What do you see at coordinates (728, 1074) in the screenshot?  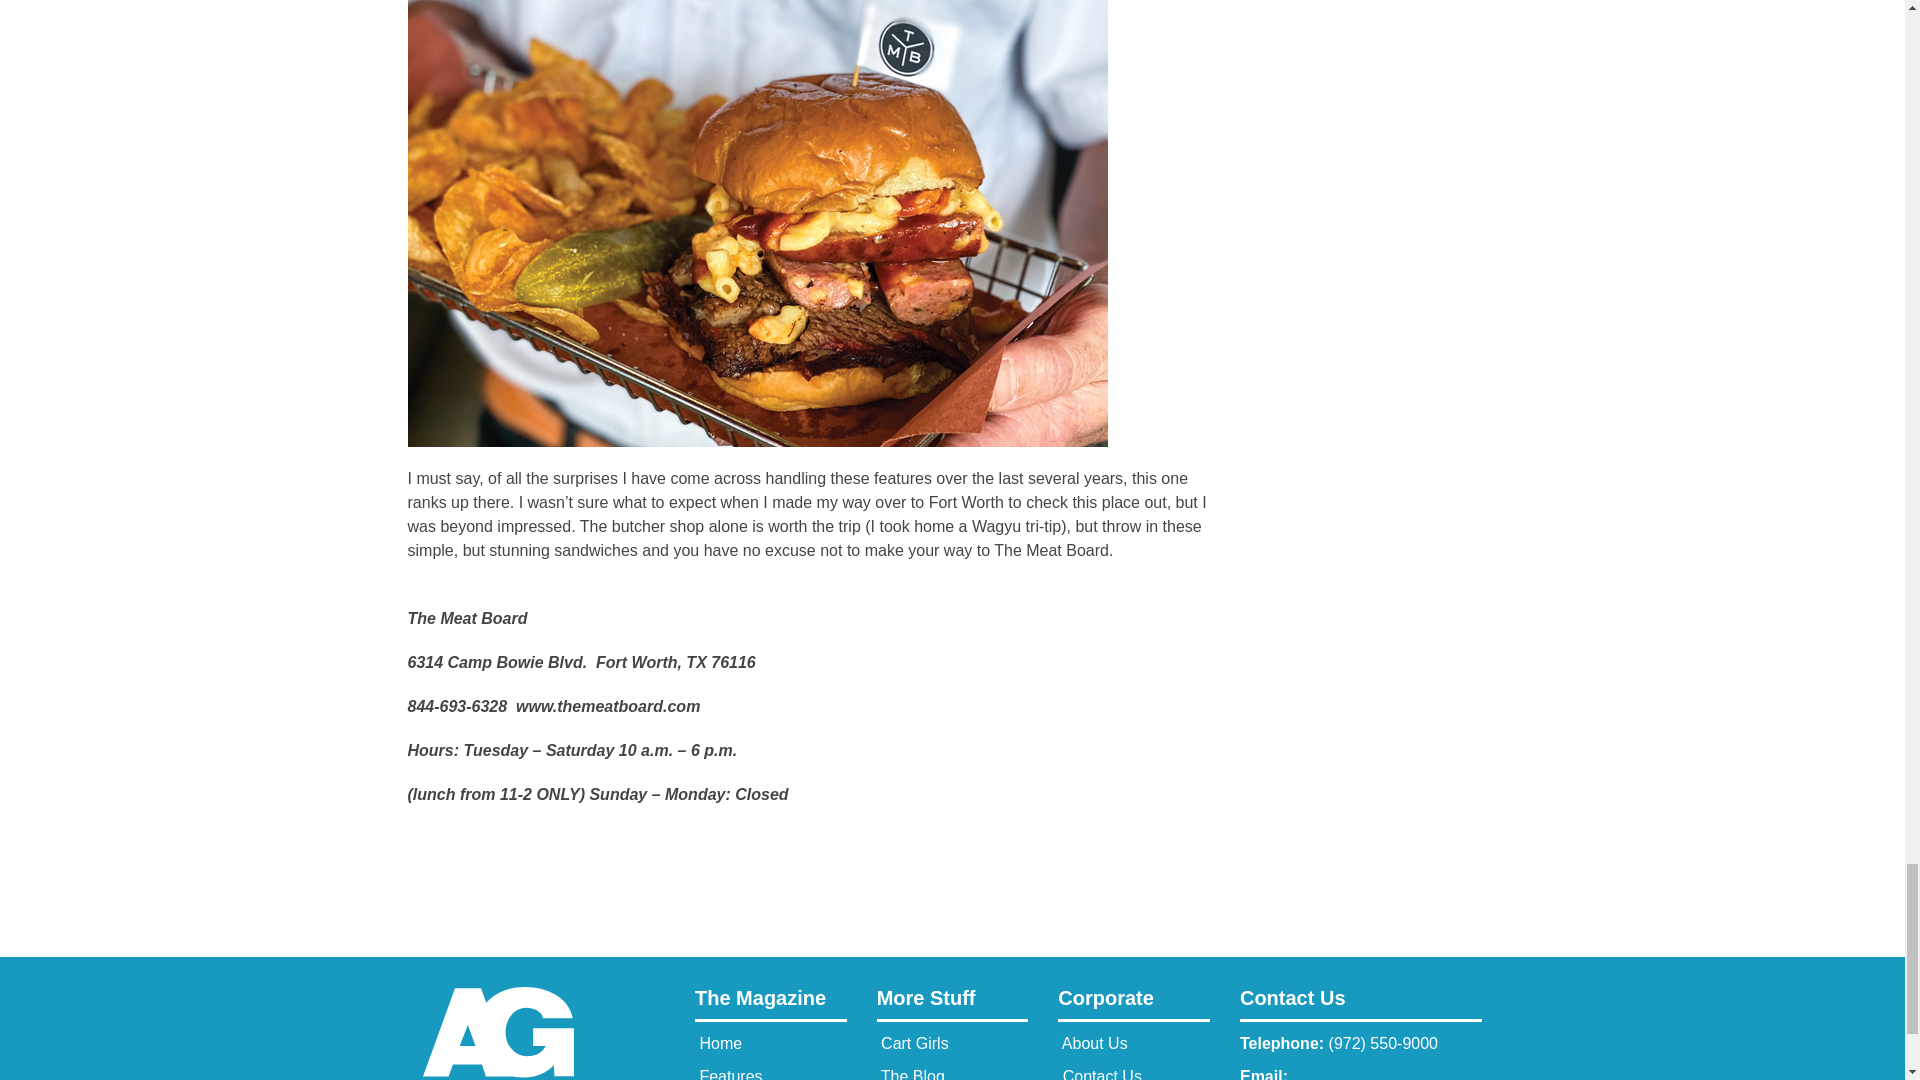 I see ` Features` at bounding box center [728, 1074].